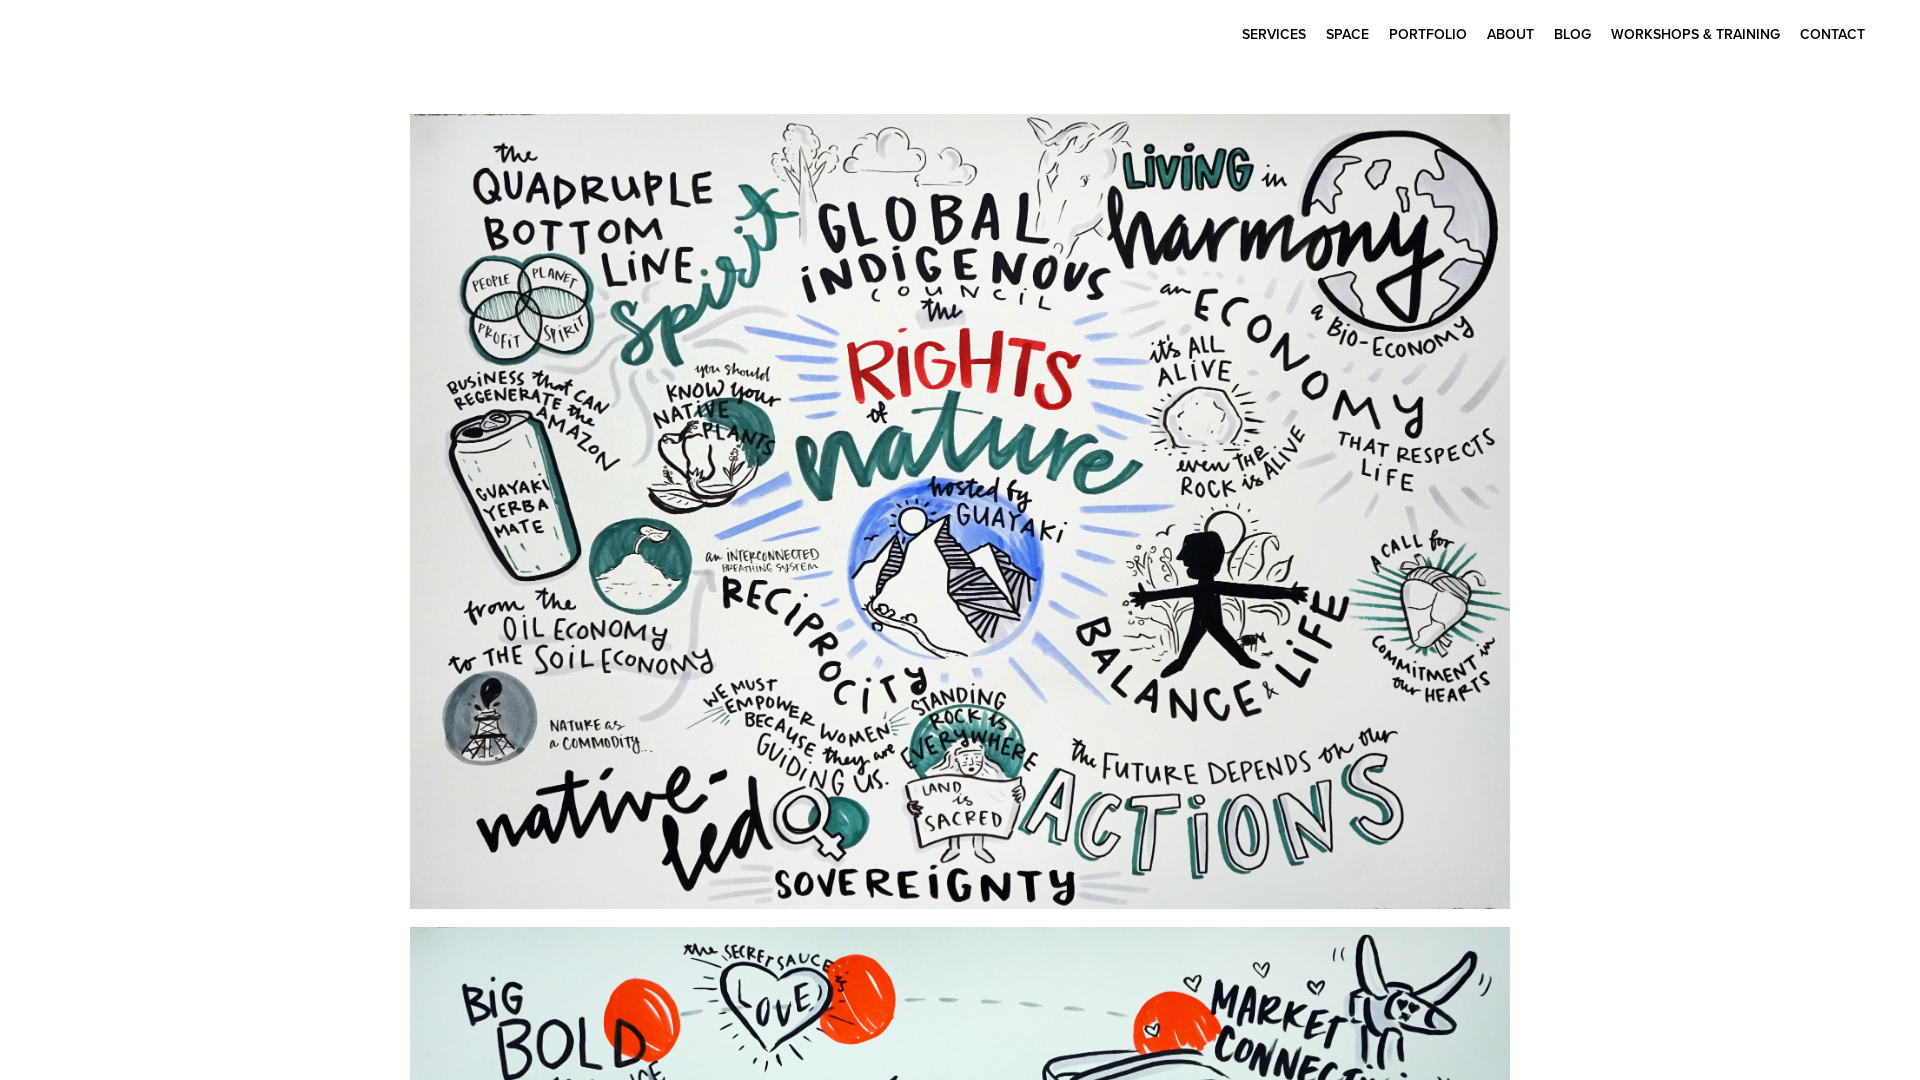  Describe the element at coordinates (1274, 35) in the screenshot. I see `SERVICES` at that location.